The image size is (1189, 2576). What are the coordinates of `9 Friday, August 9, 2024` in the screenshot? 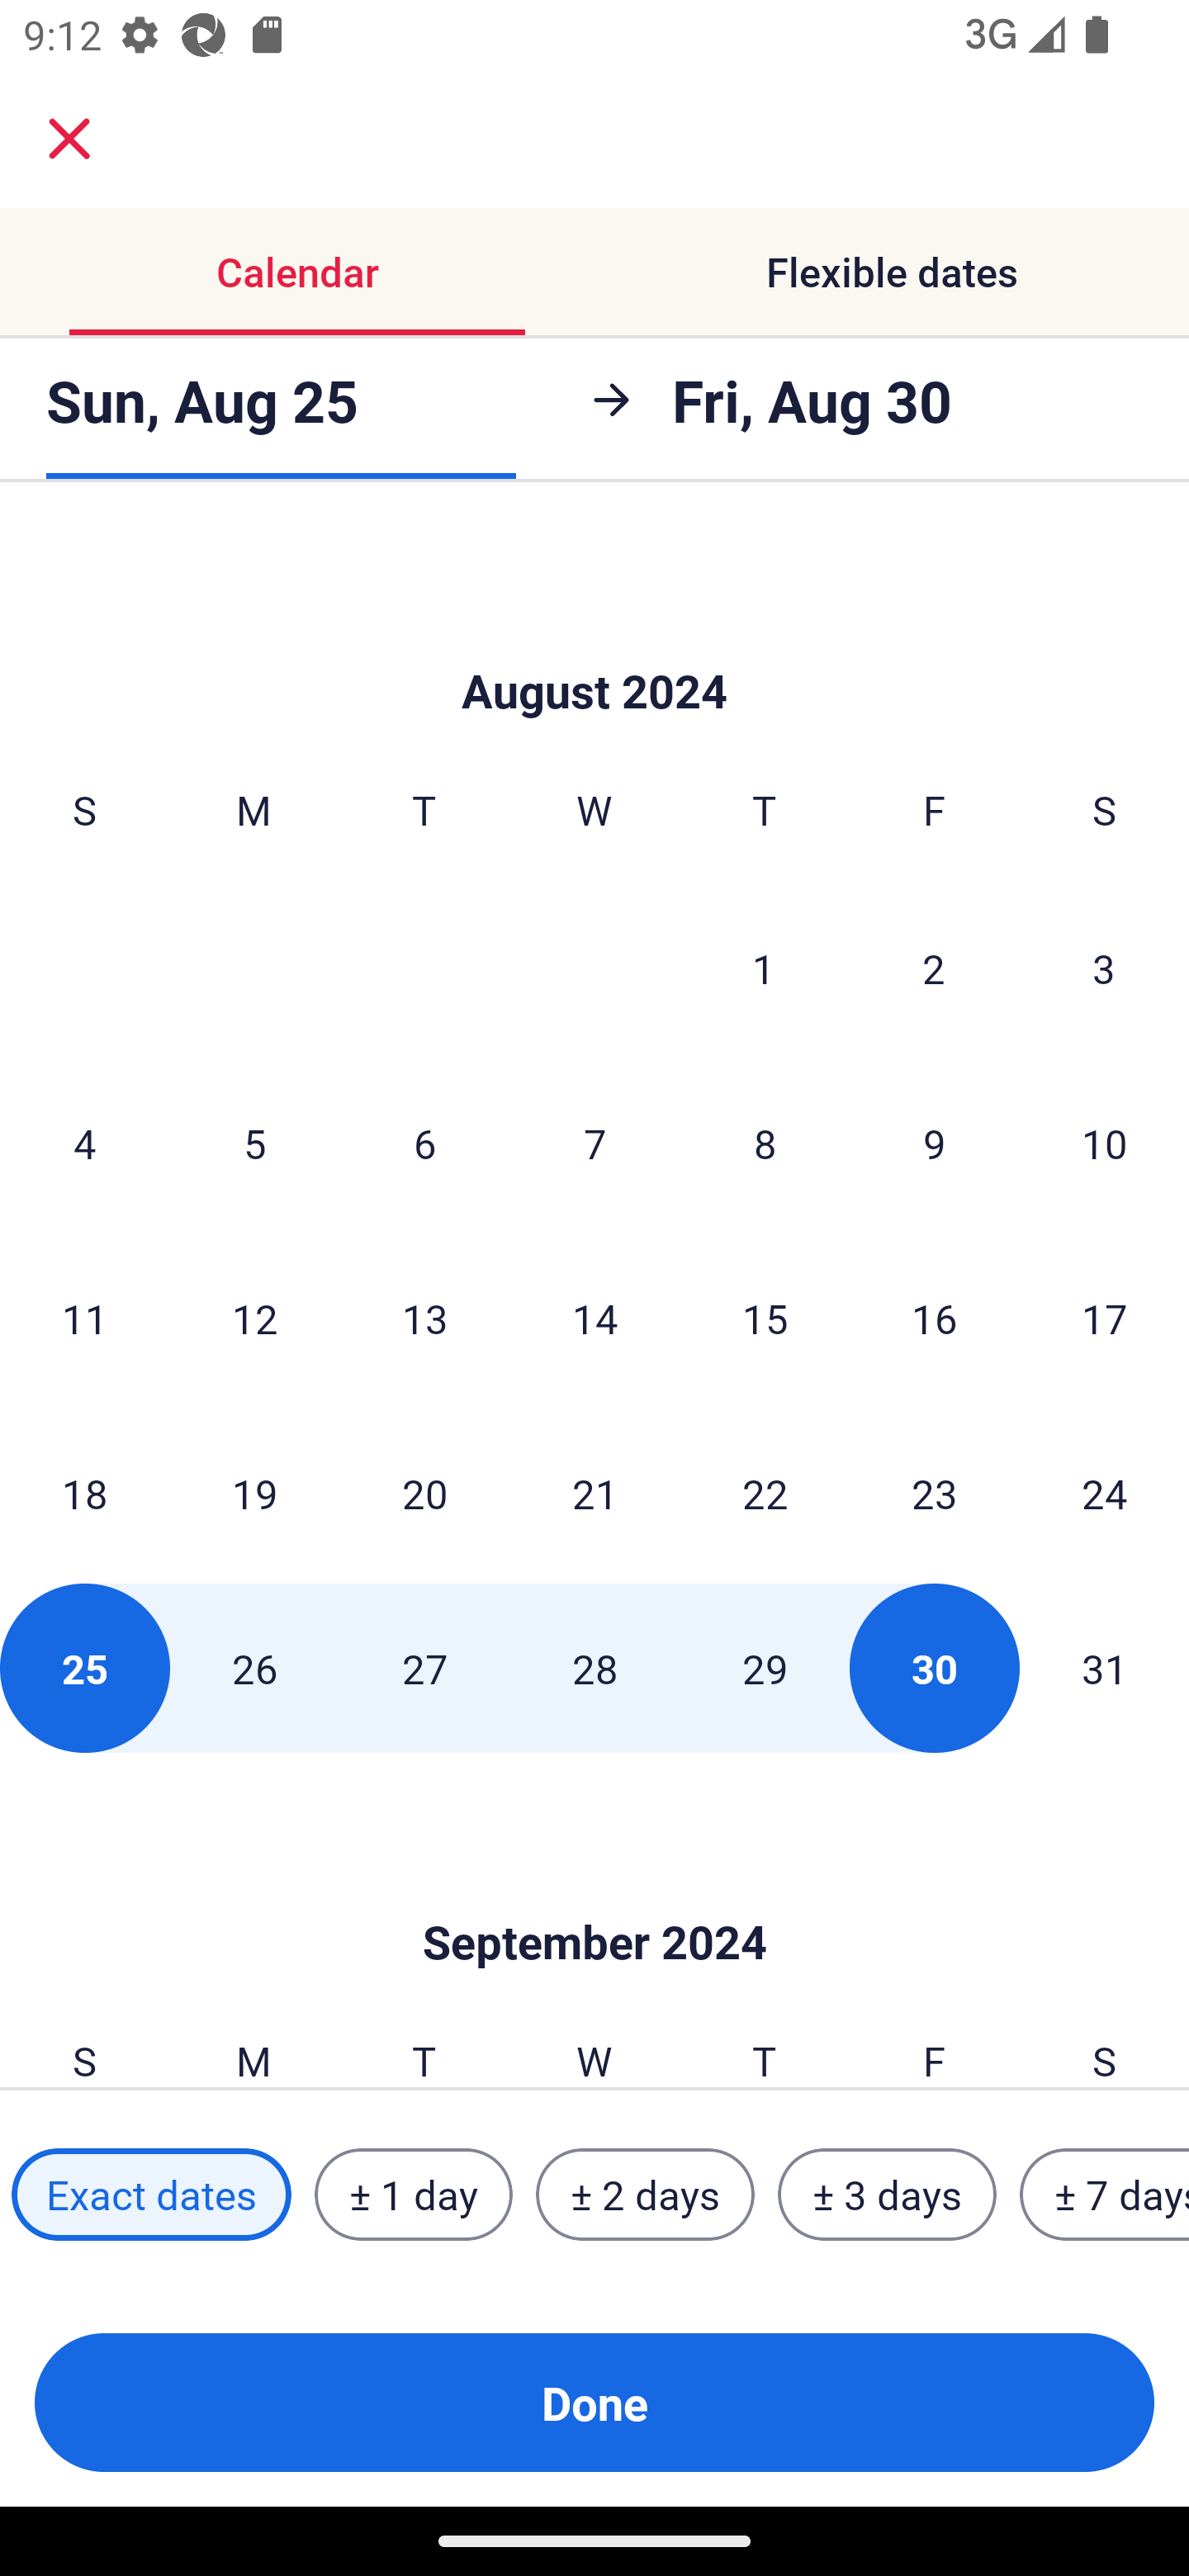 It's located at (935, 1144).